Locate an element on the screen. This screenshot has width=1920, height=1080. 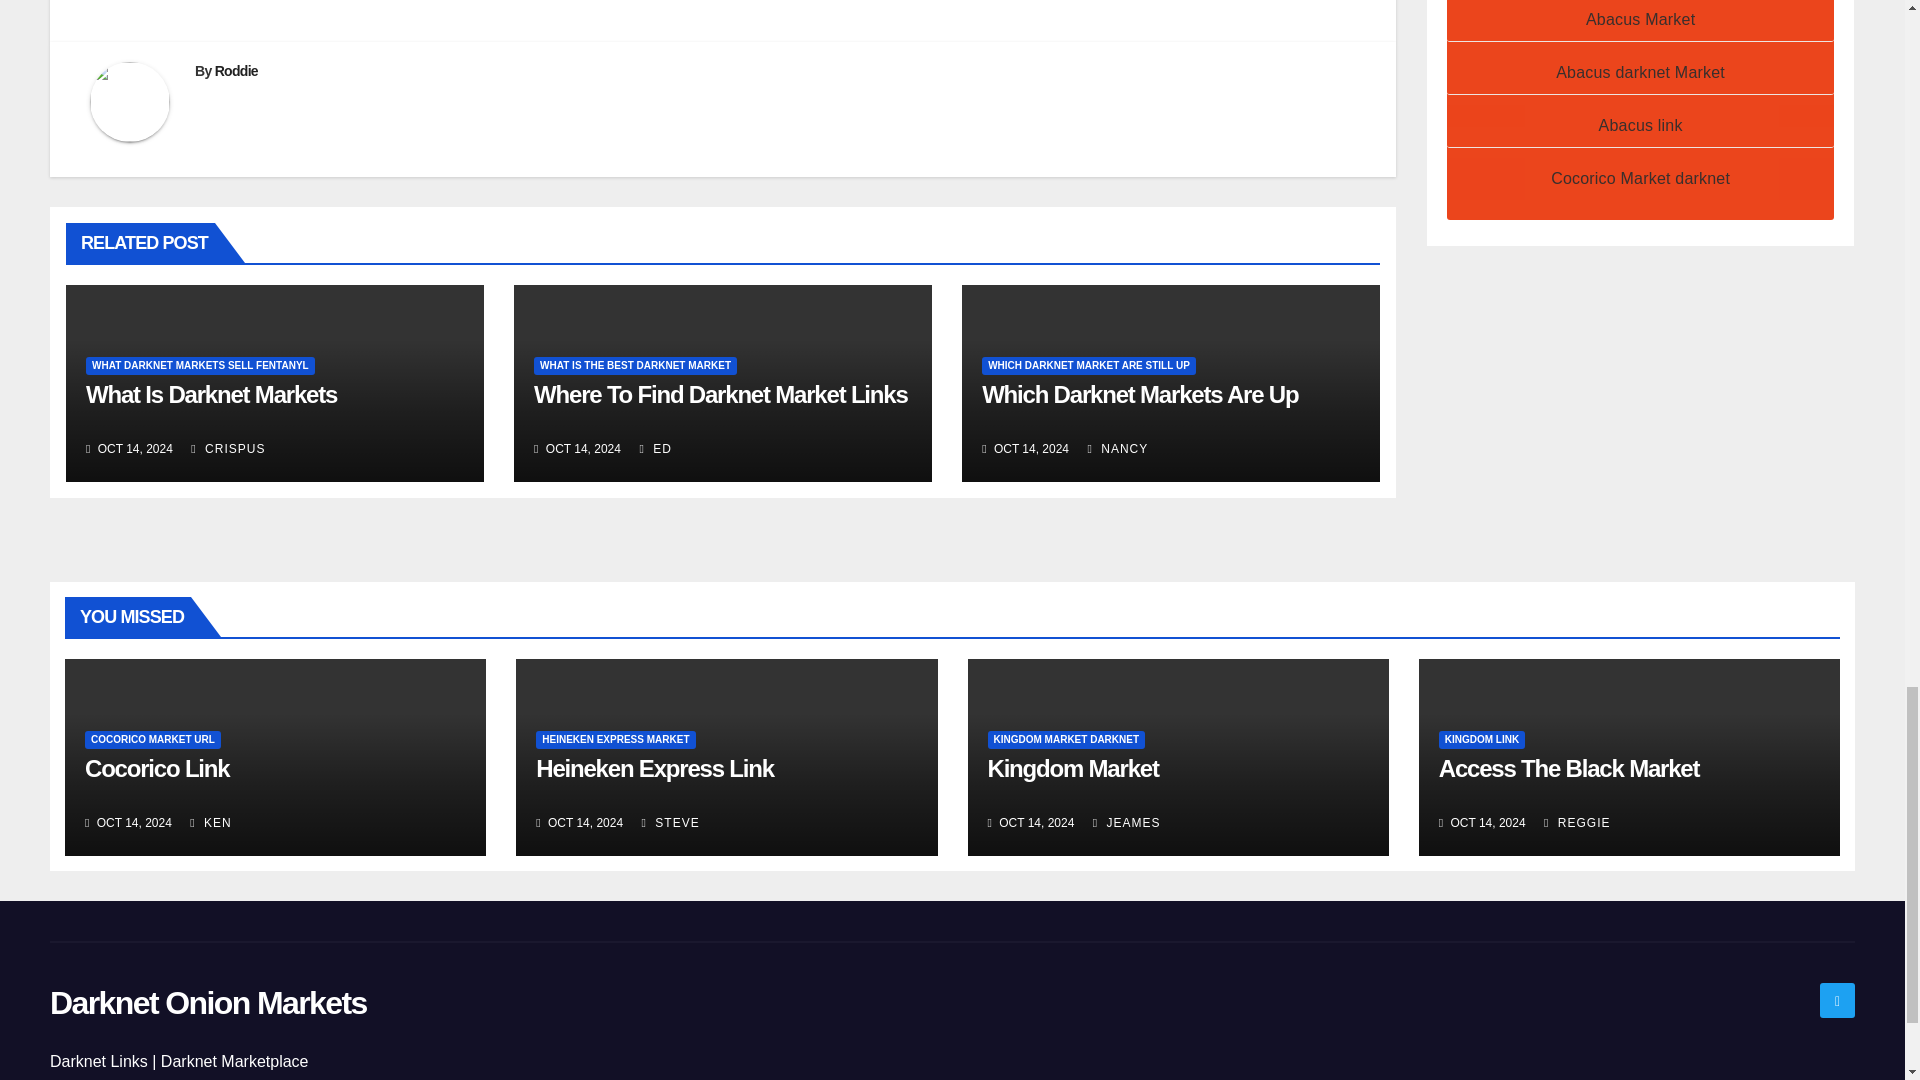
Permalink to: Where To Find Darknet Market Links Redit is located at coordinates (720, 394).